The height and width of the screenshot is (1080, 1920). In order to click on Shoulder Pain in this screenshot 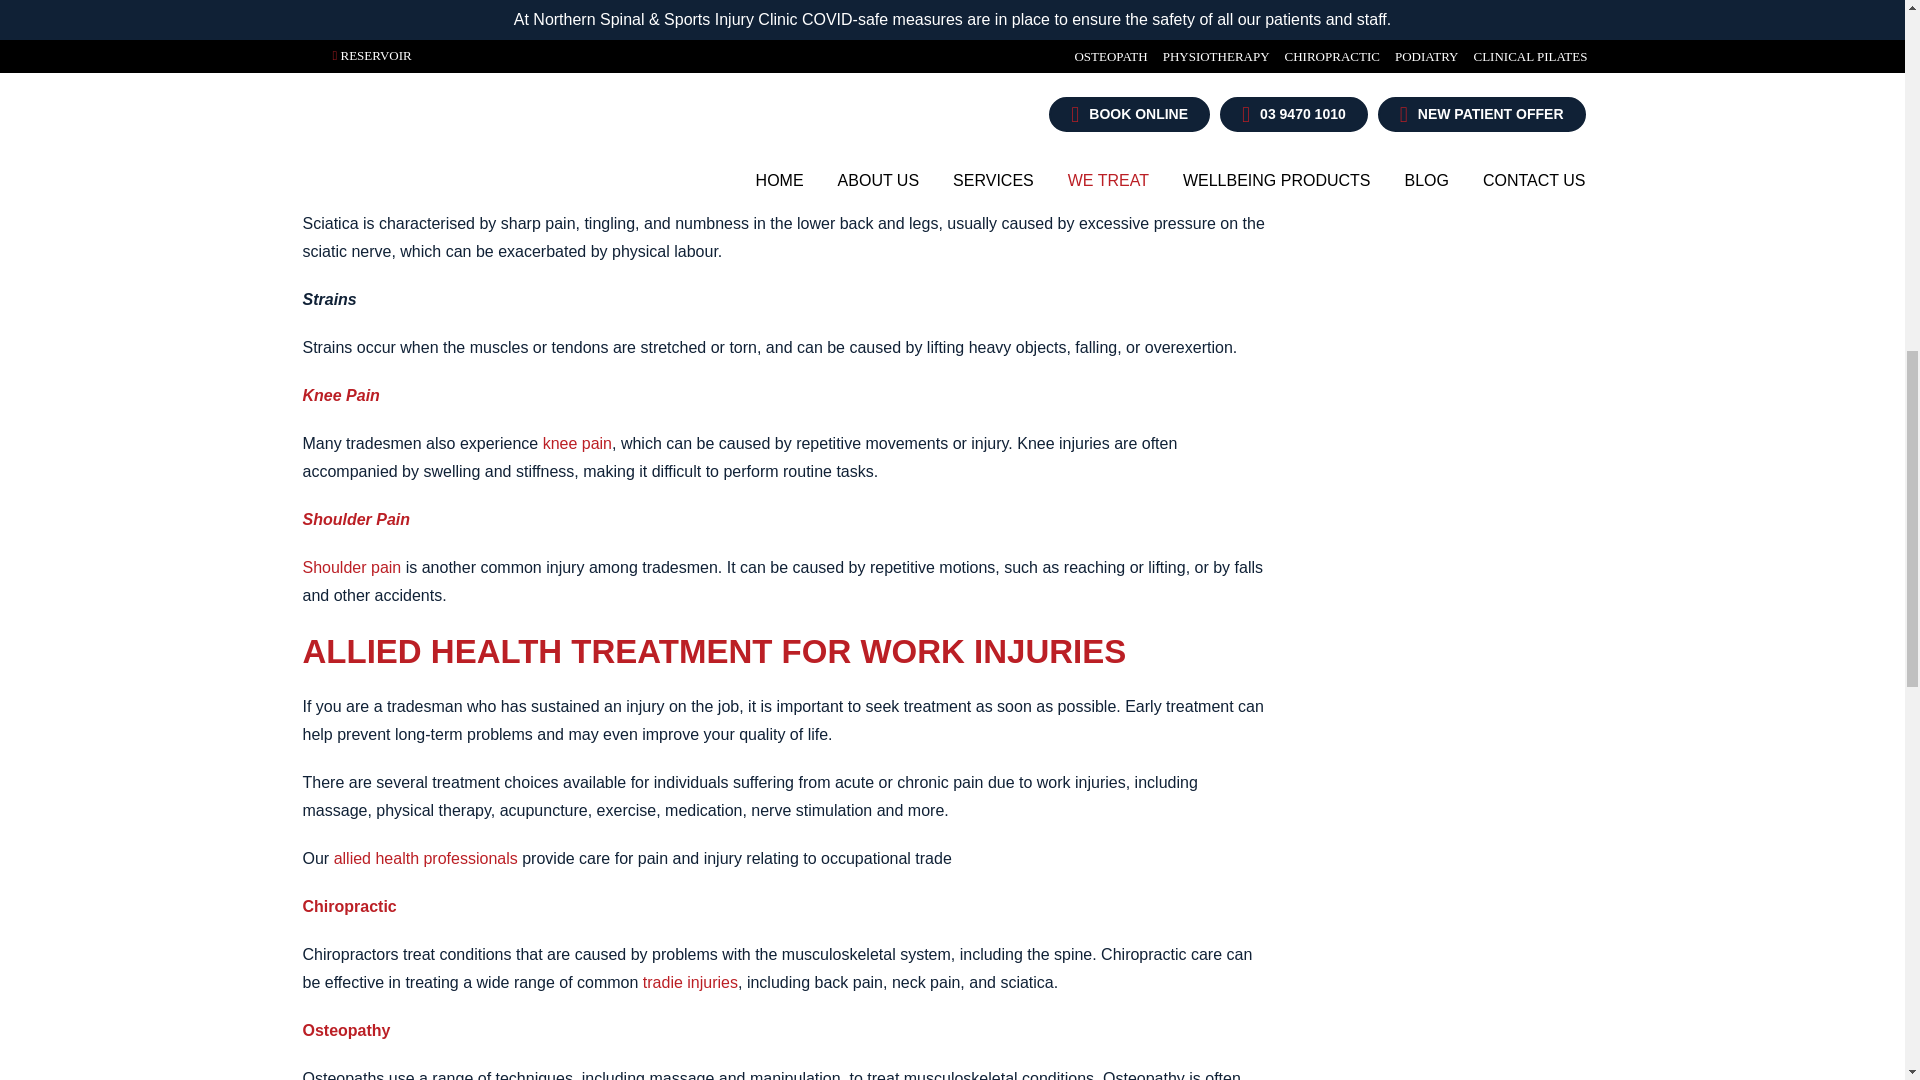, I will do `click(351, 567)`.